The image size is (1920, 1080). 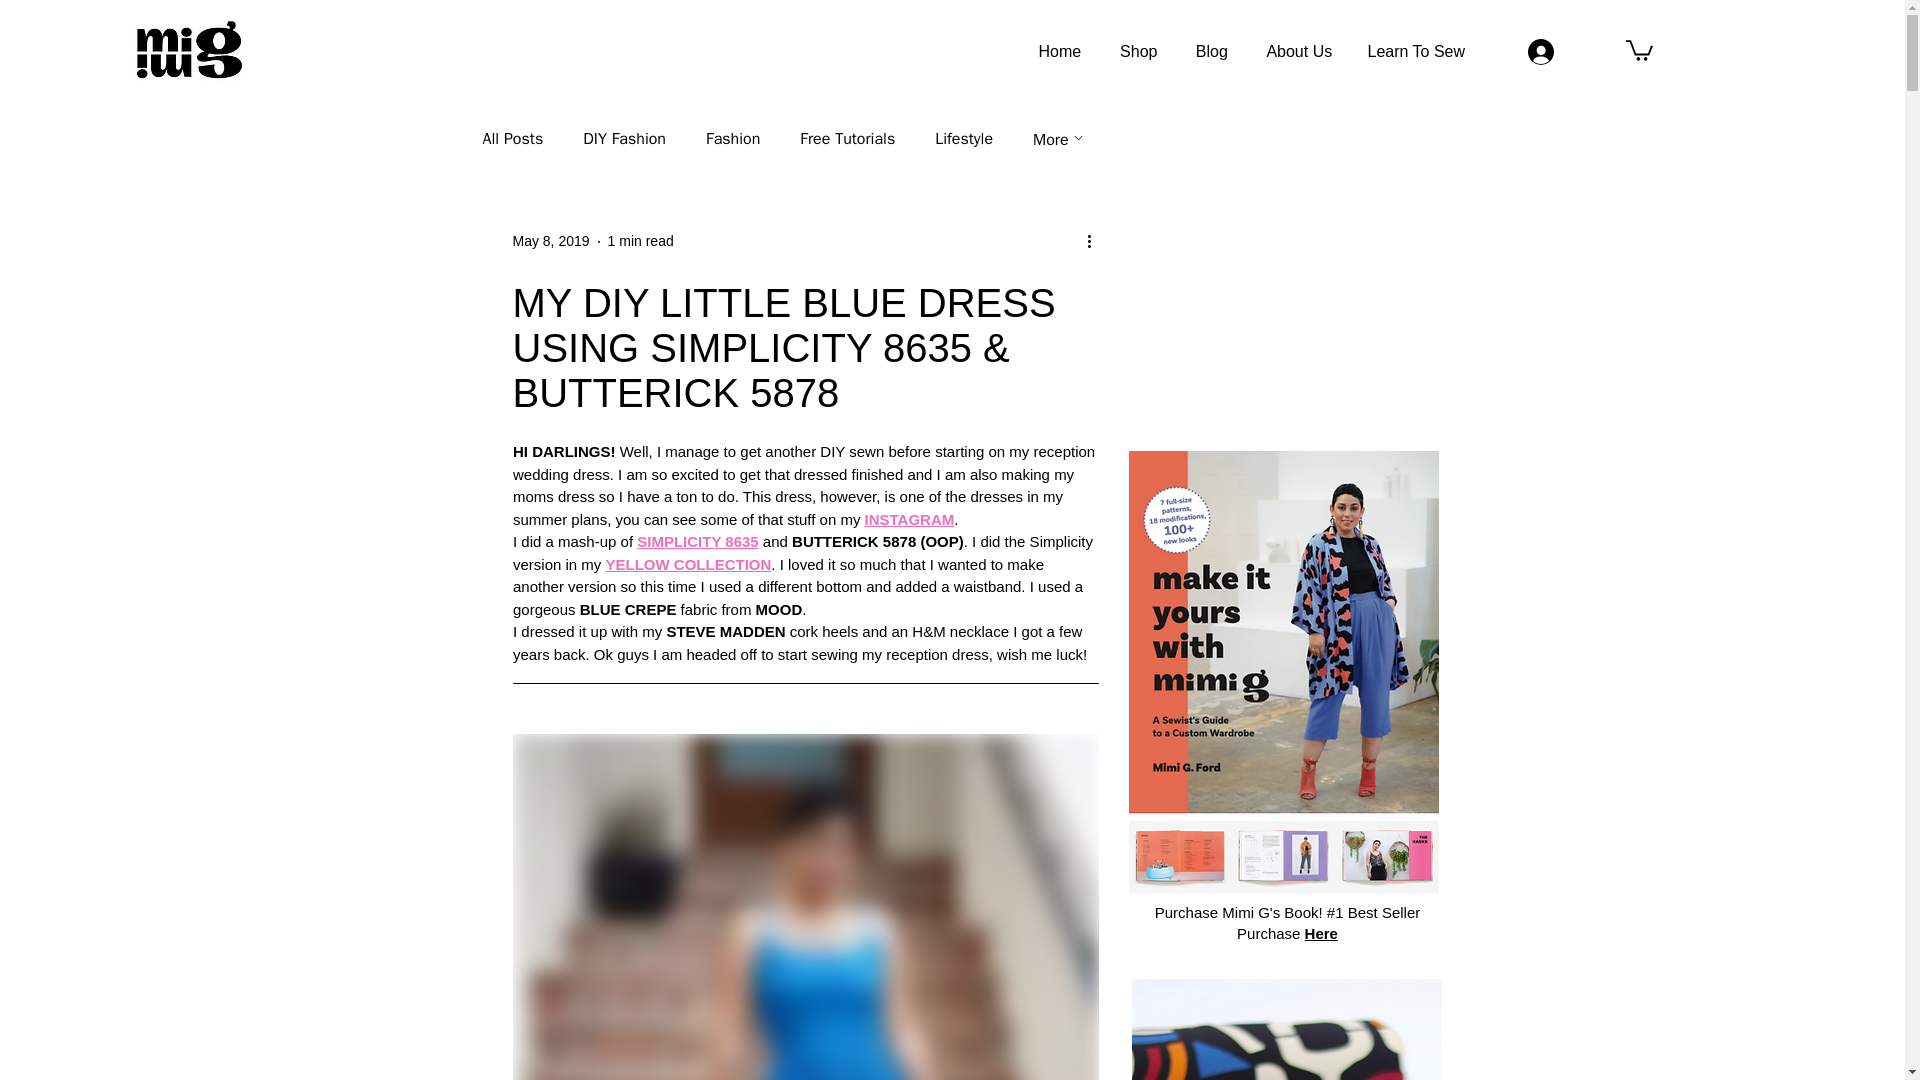 What do you see at coordinates (624, 139) in the screenshot?
I see `DIY Fashion` at bounding box center [624, 139].